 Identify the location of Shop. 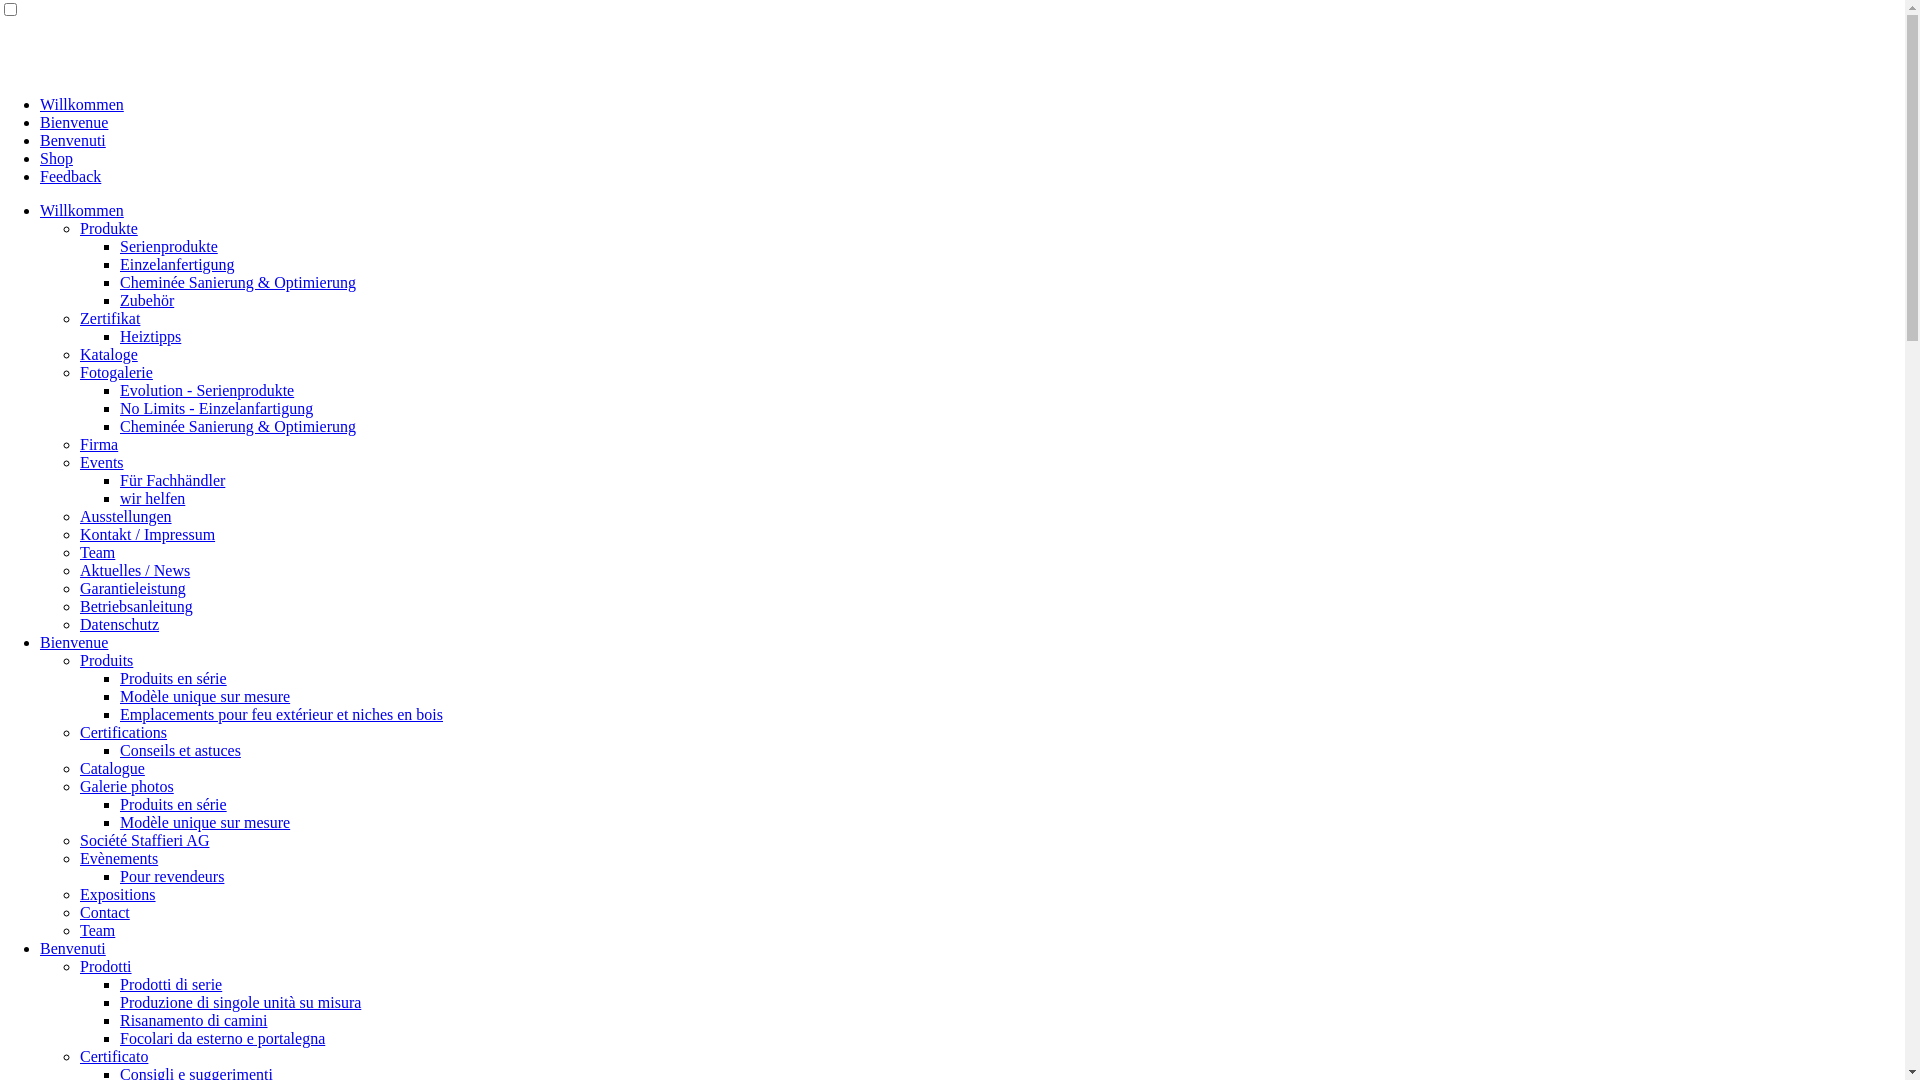
(56, 158).